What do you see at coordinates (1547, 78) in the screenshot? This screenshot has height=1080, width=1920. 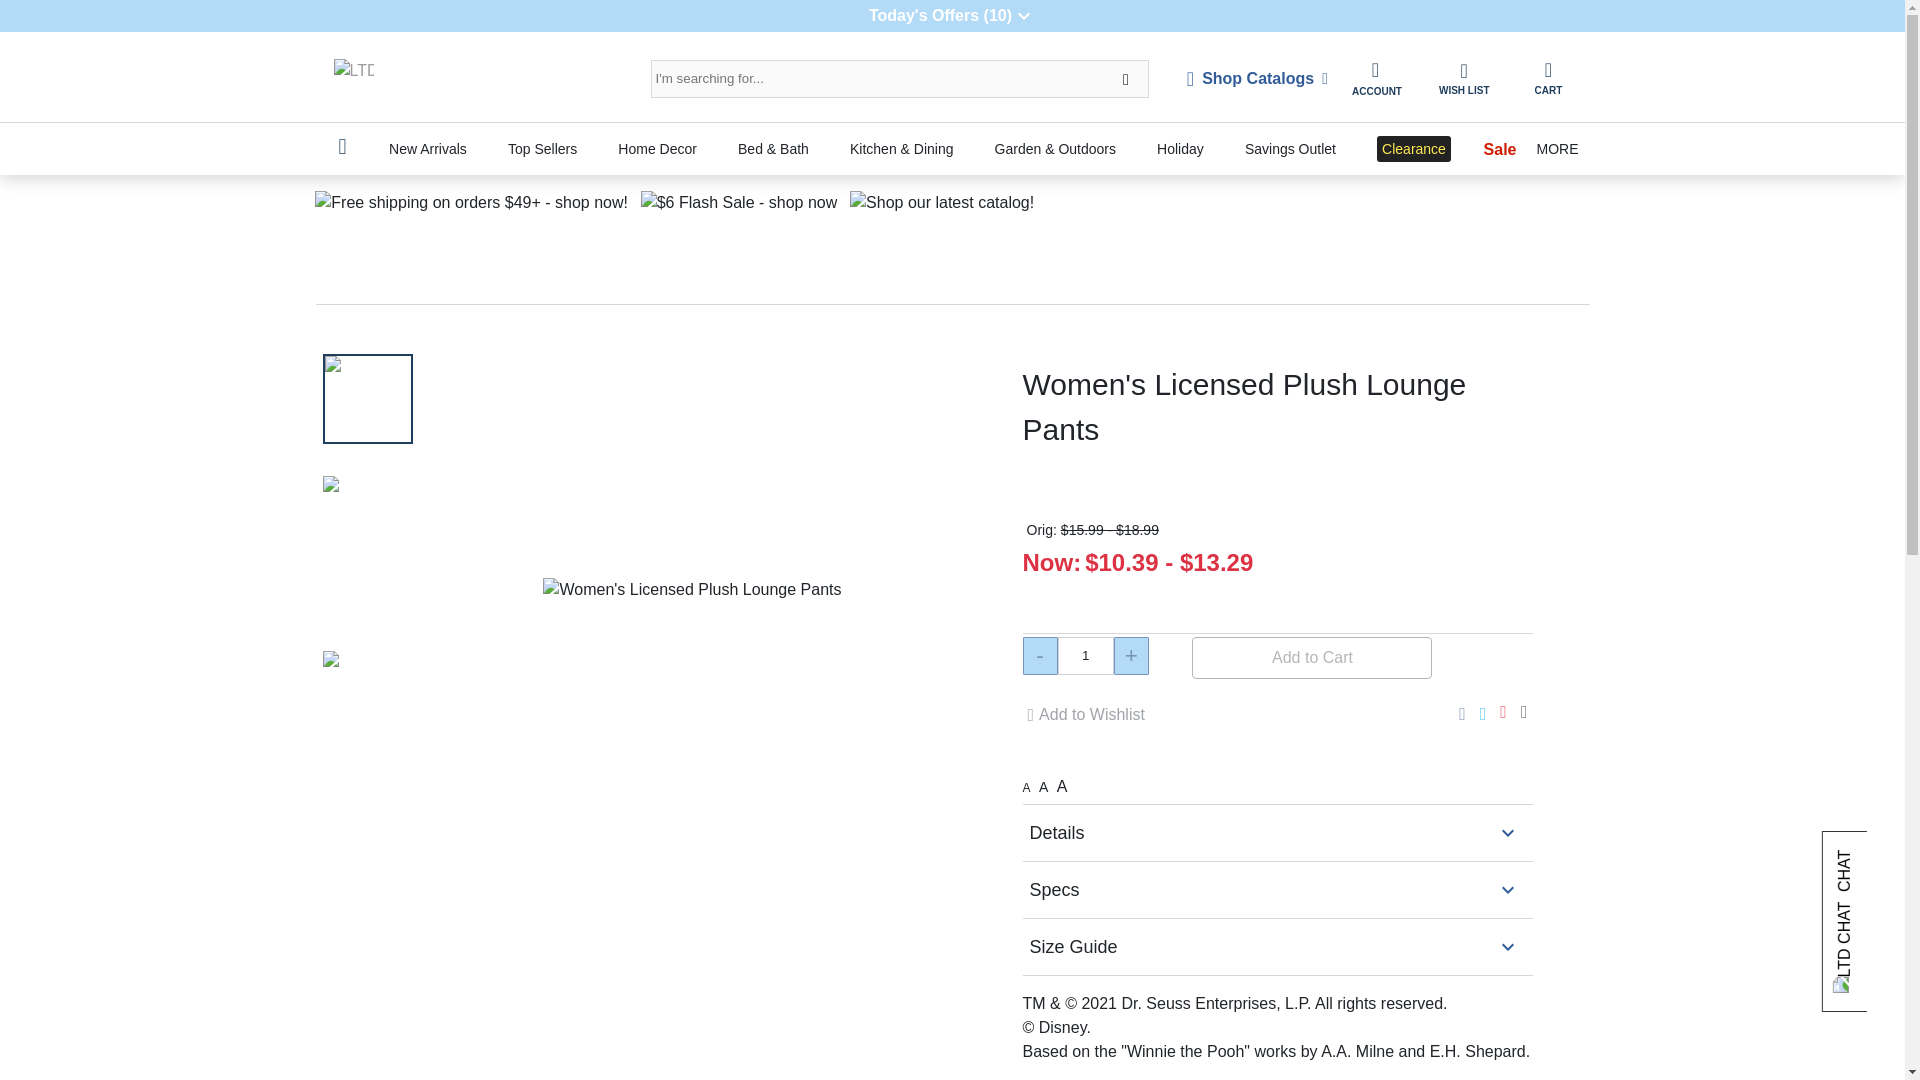 I see `CART` at bounding box center [1547, 78].